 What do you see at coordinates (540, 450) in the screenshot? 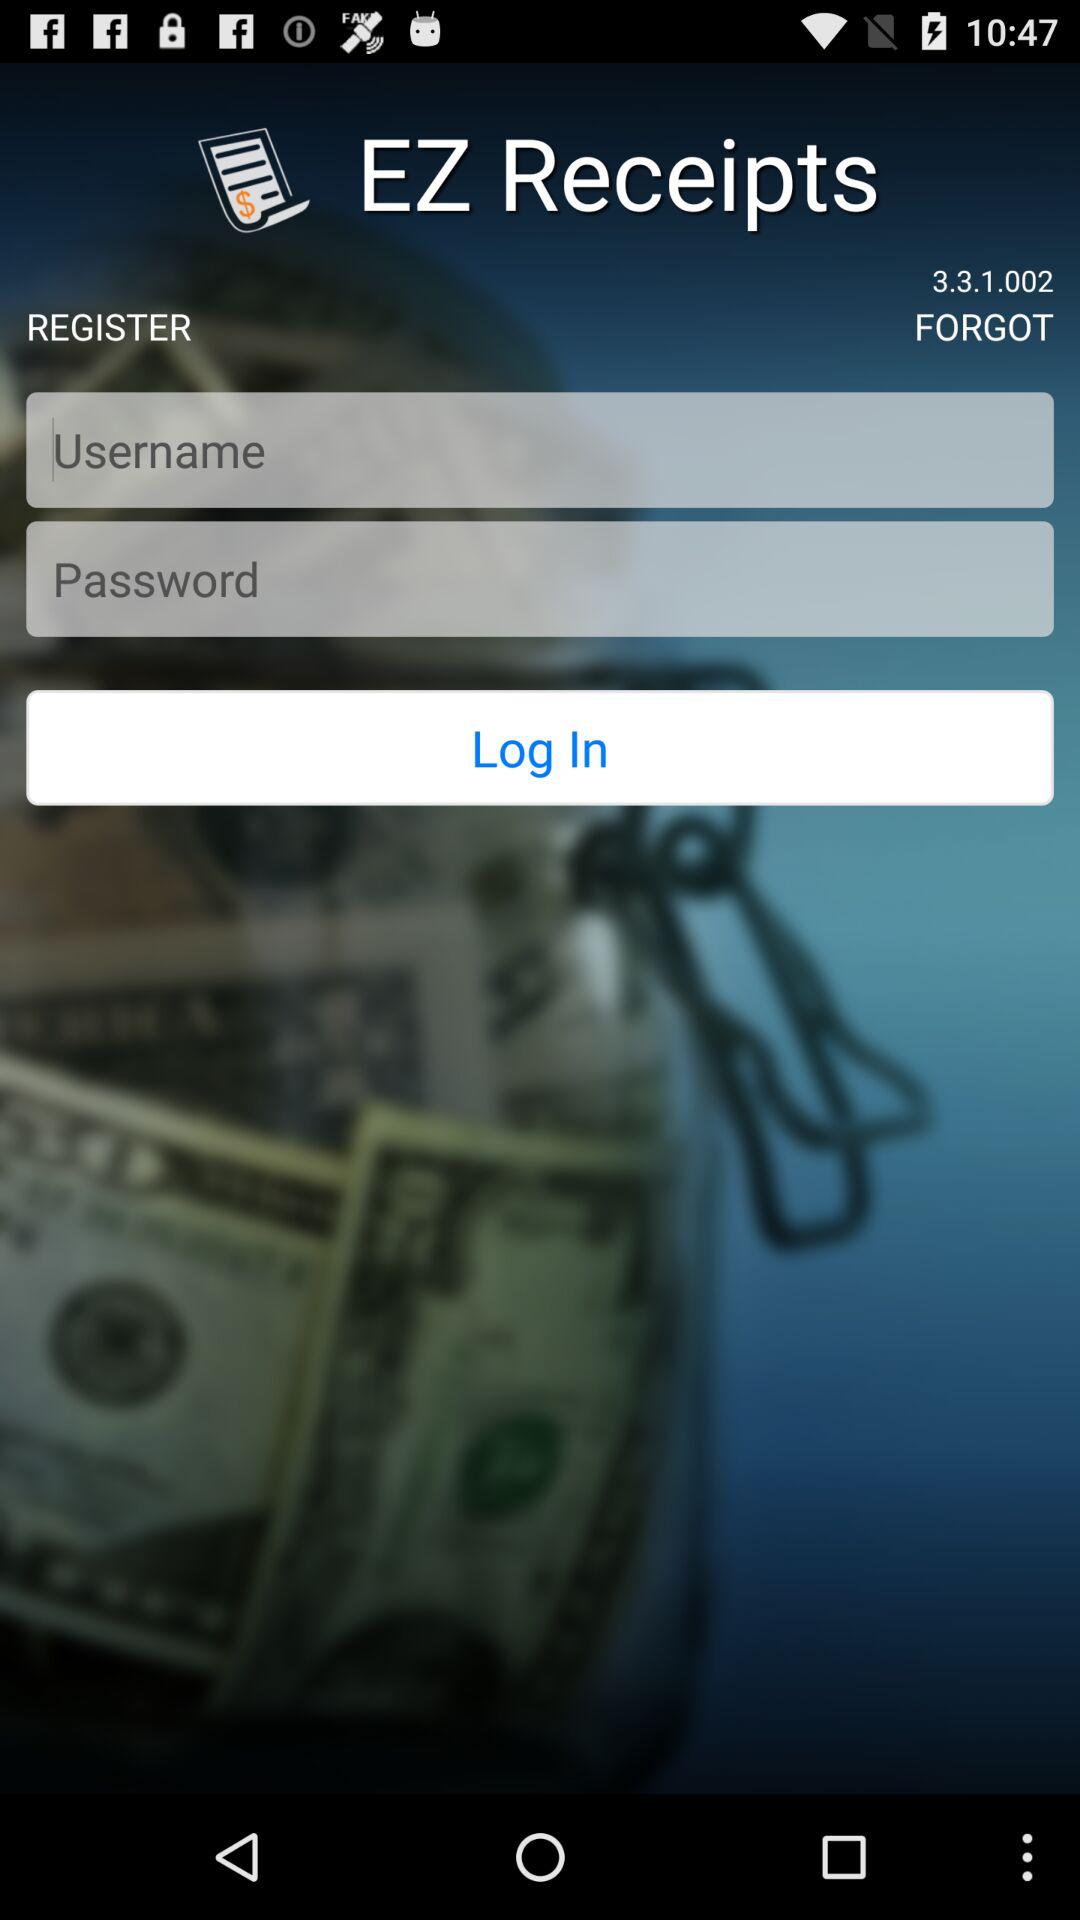
I see `enter username` at bounding box center [540, 450].